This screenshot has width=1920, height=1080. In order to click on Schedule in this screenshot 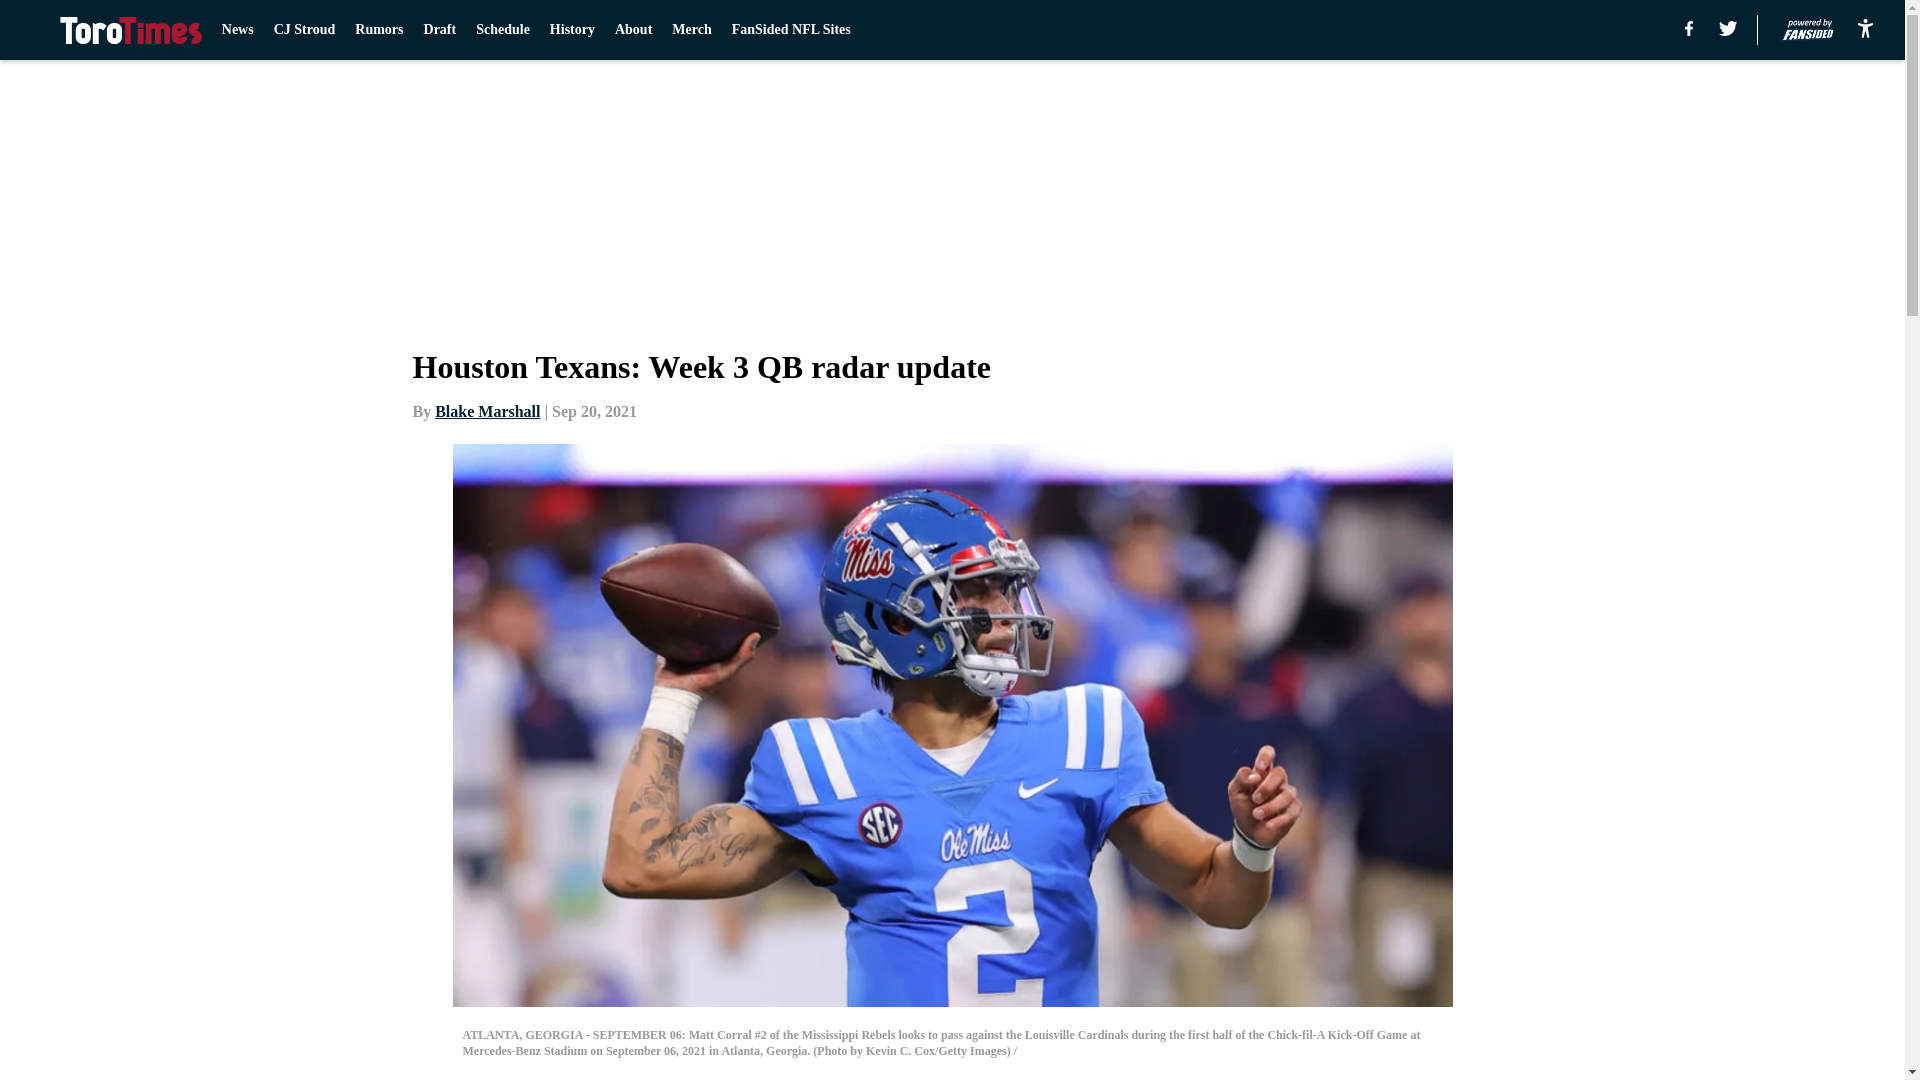, I will do `click(502, 30)`.